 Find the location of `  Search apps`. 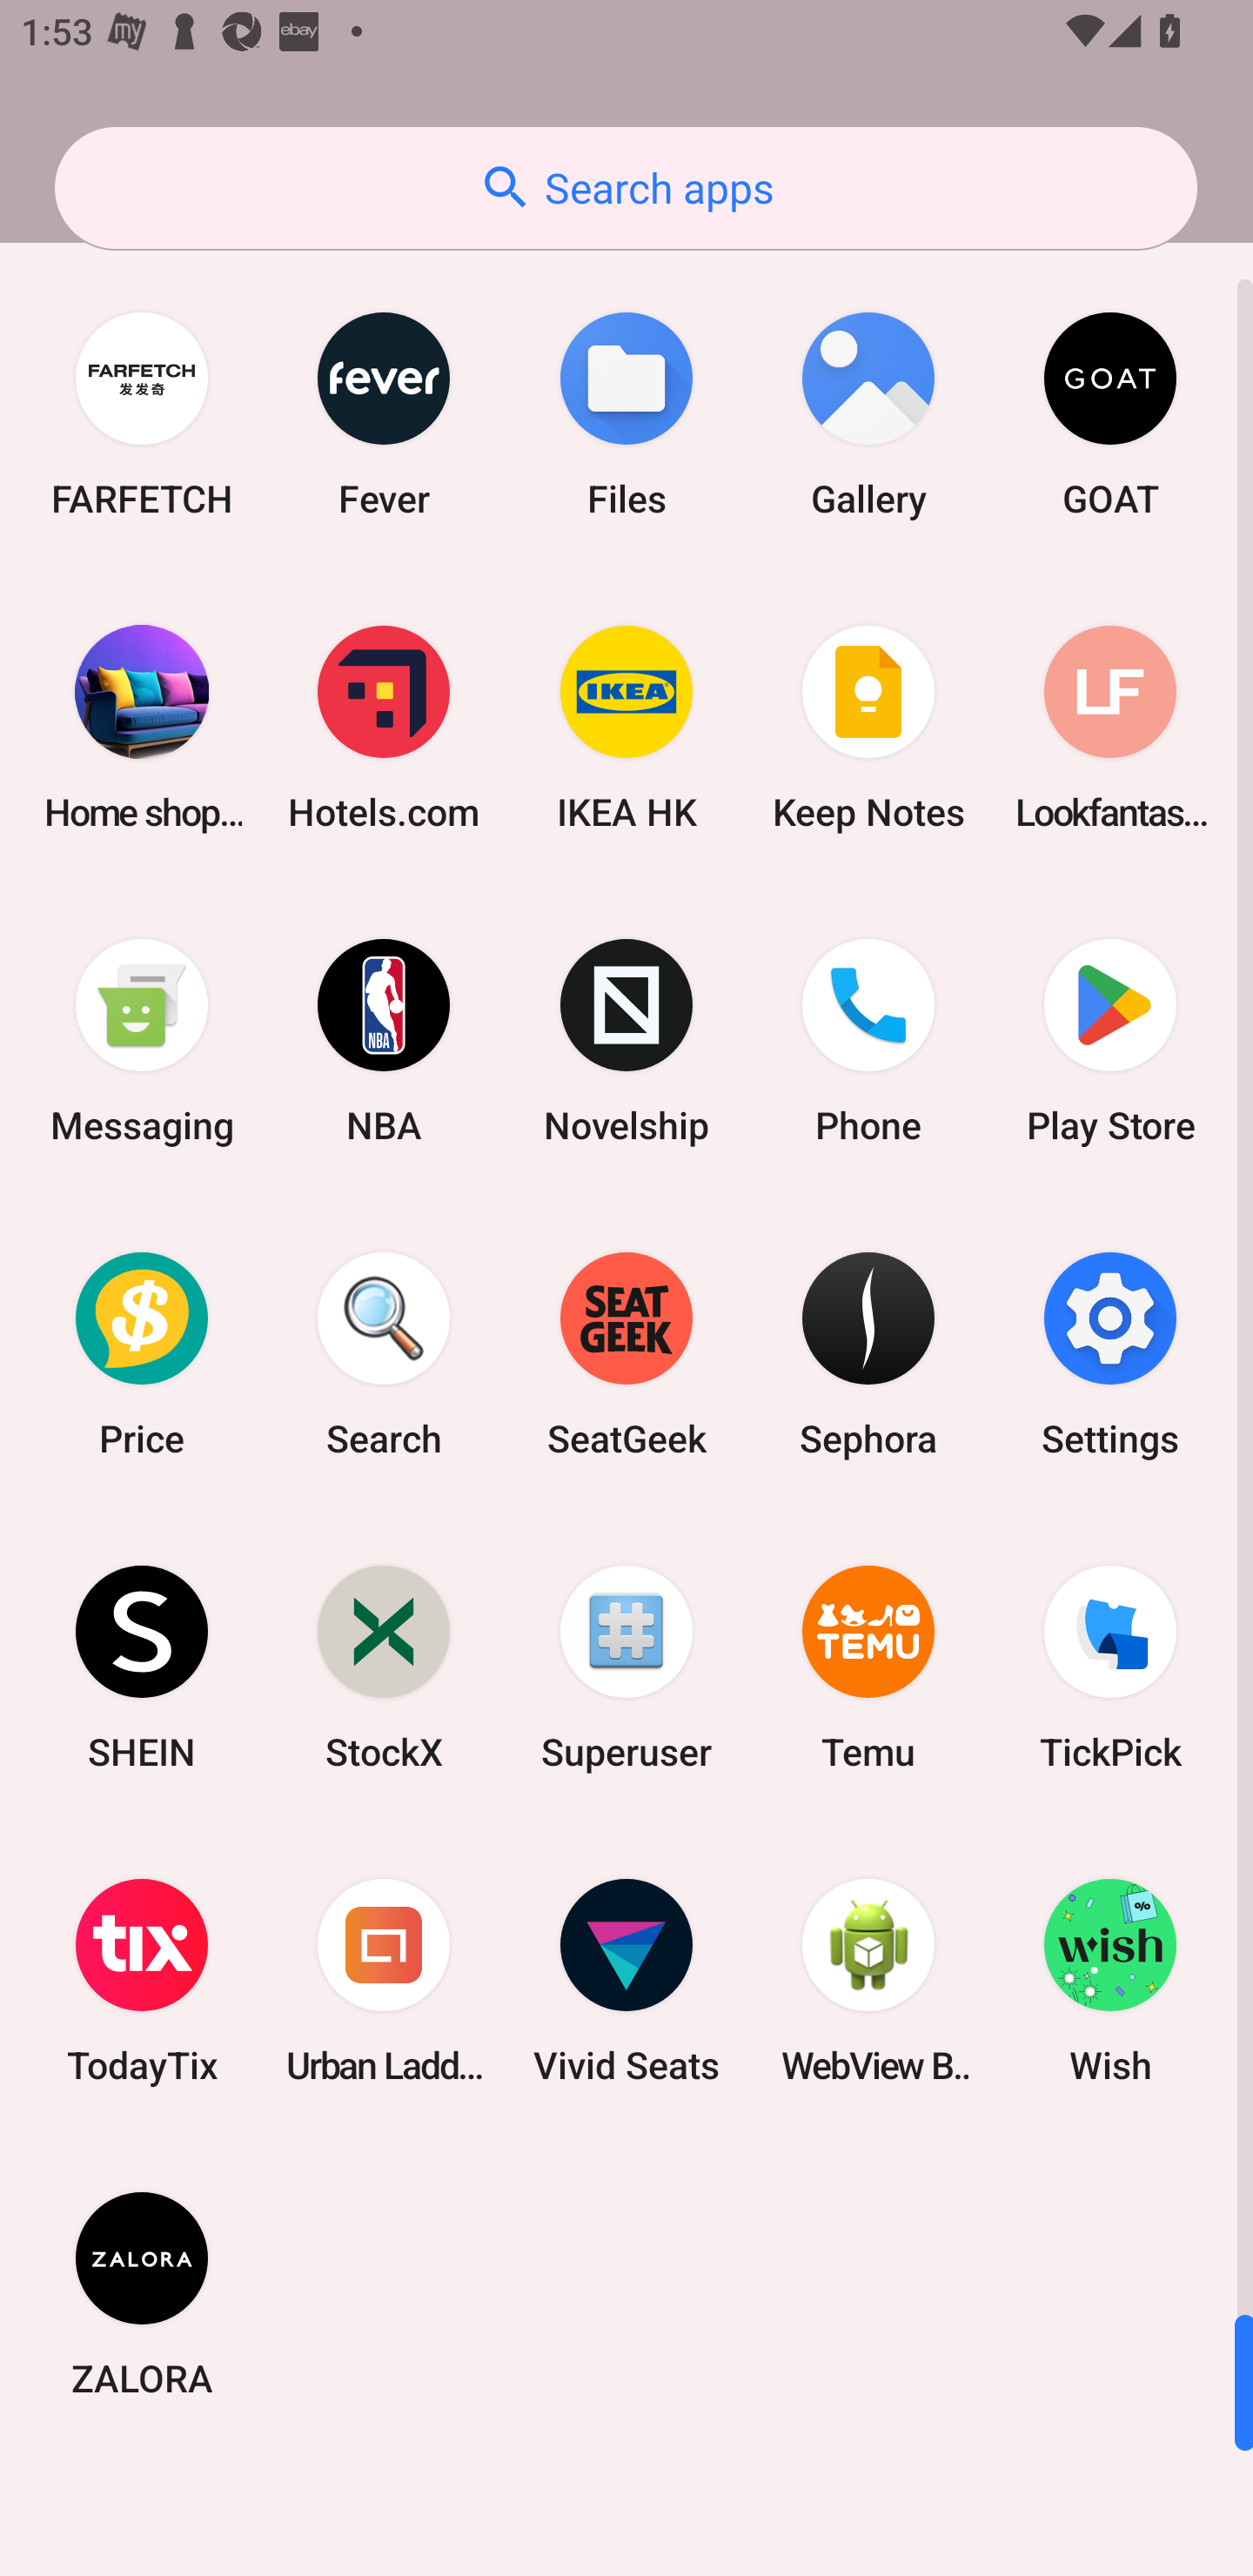

  Search apps is located at coordinates (626, 188).